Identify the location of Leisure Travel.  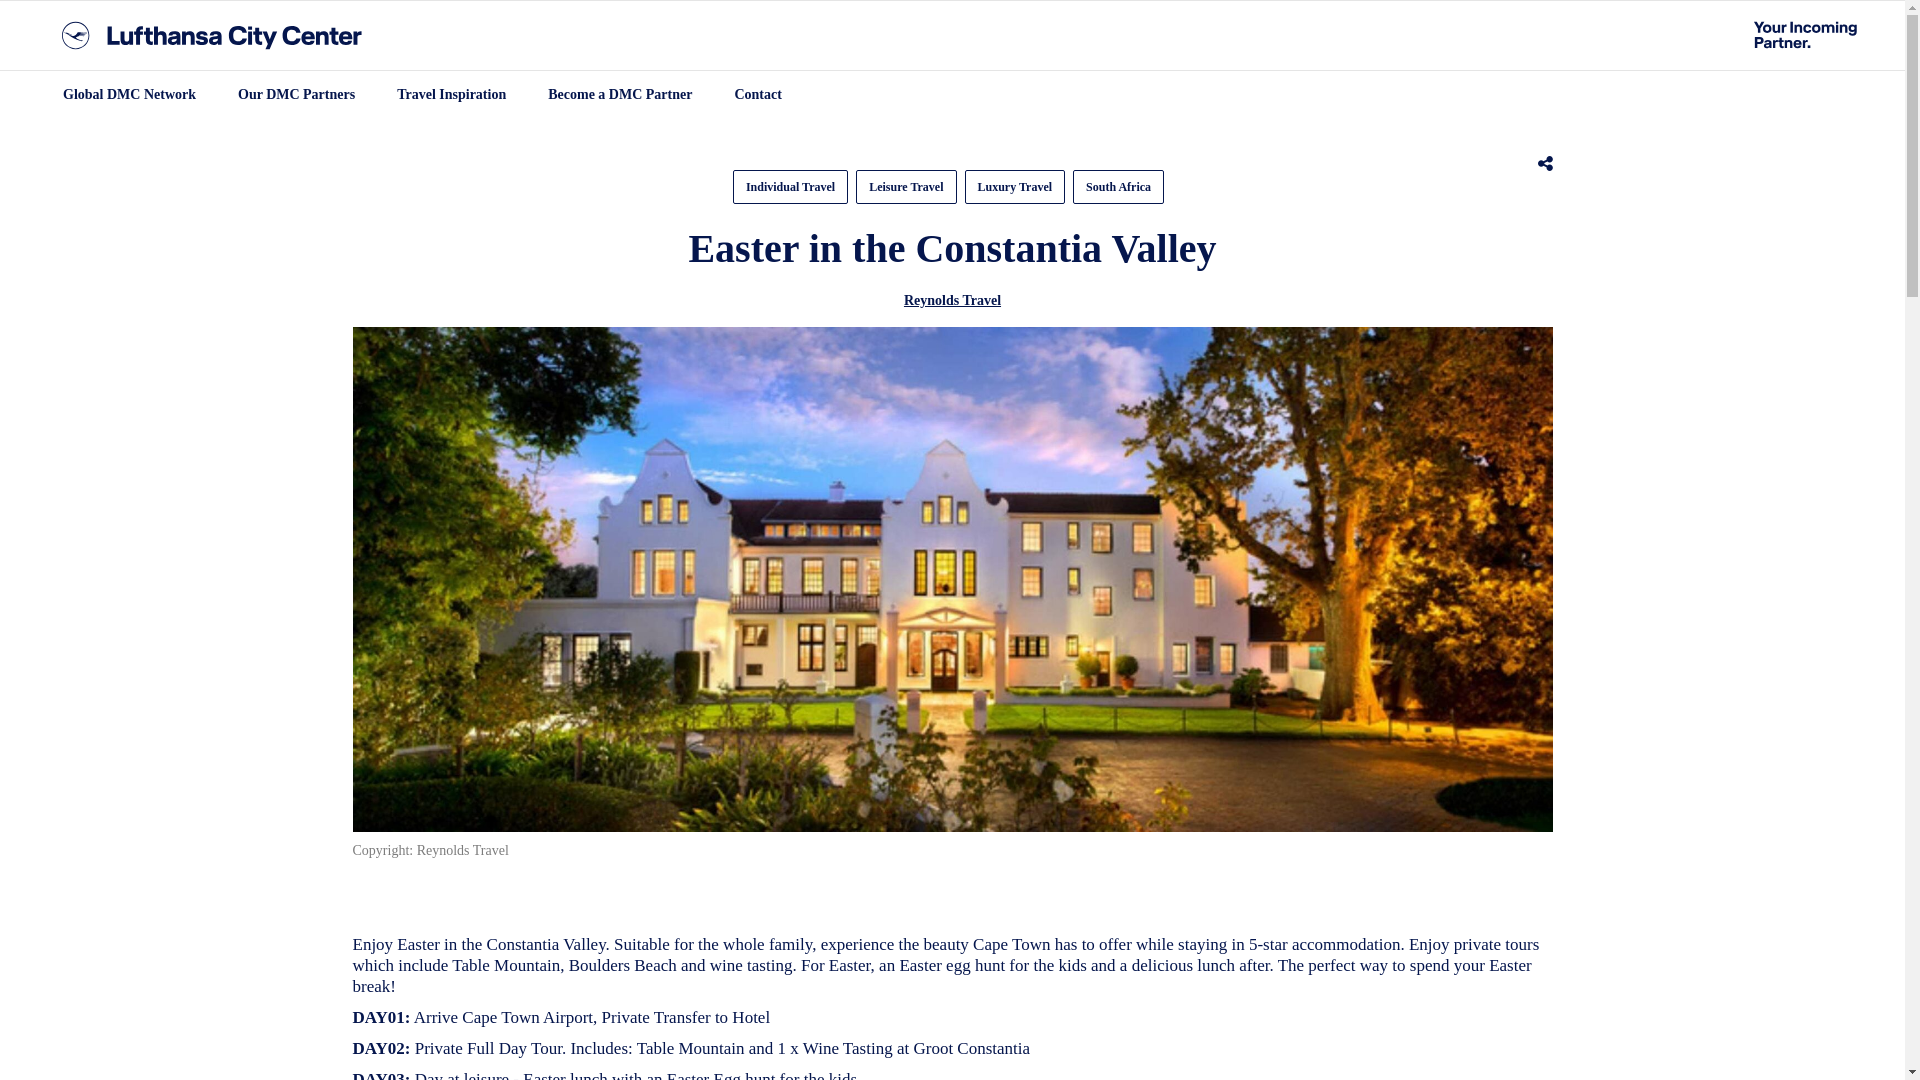
(906, 186).